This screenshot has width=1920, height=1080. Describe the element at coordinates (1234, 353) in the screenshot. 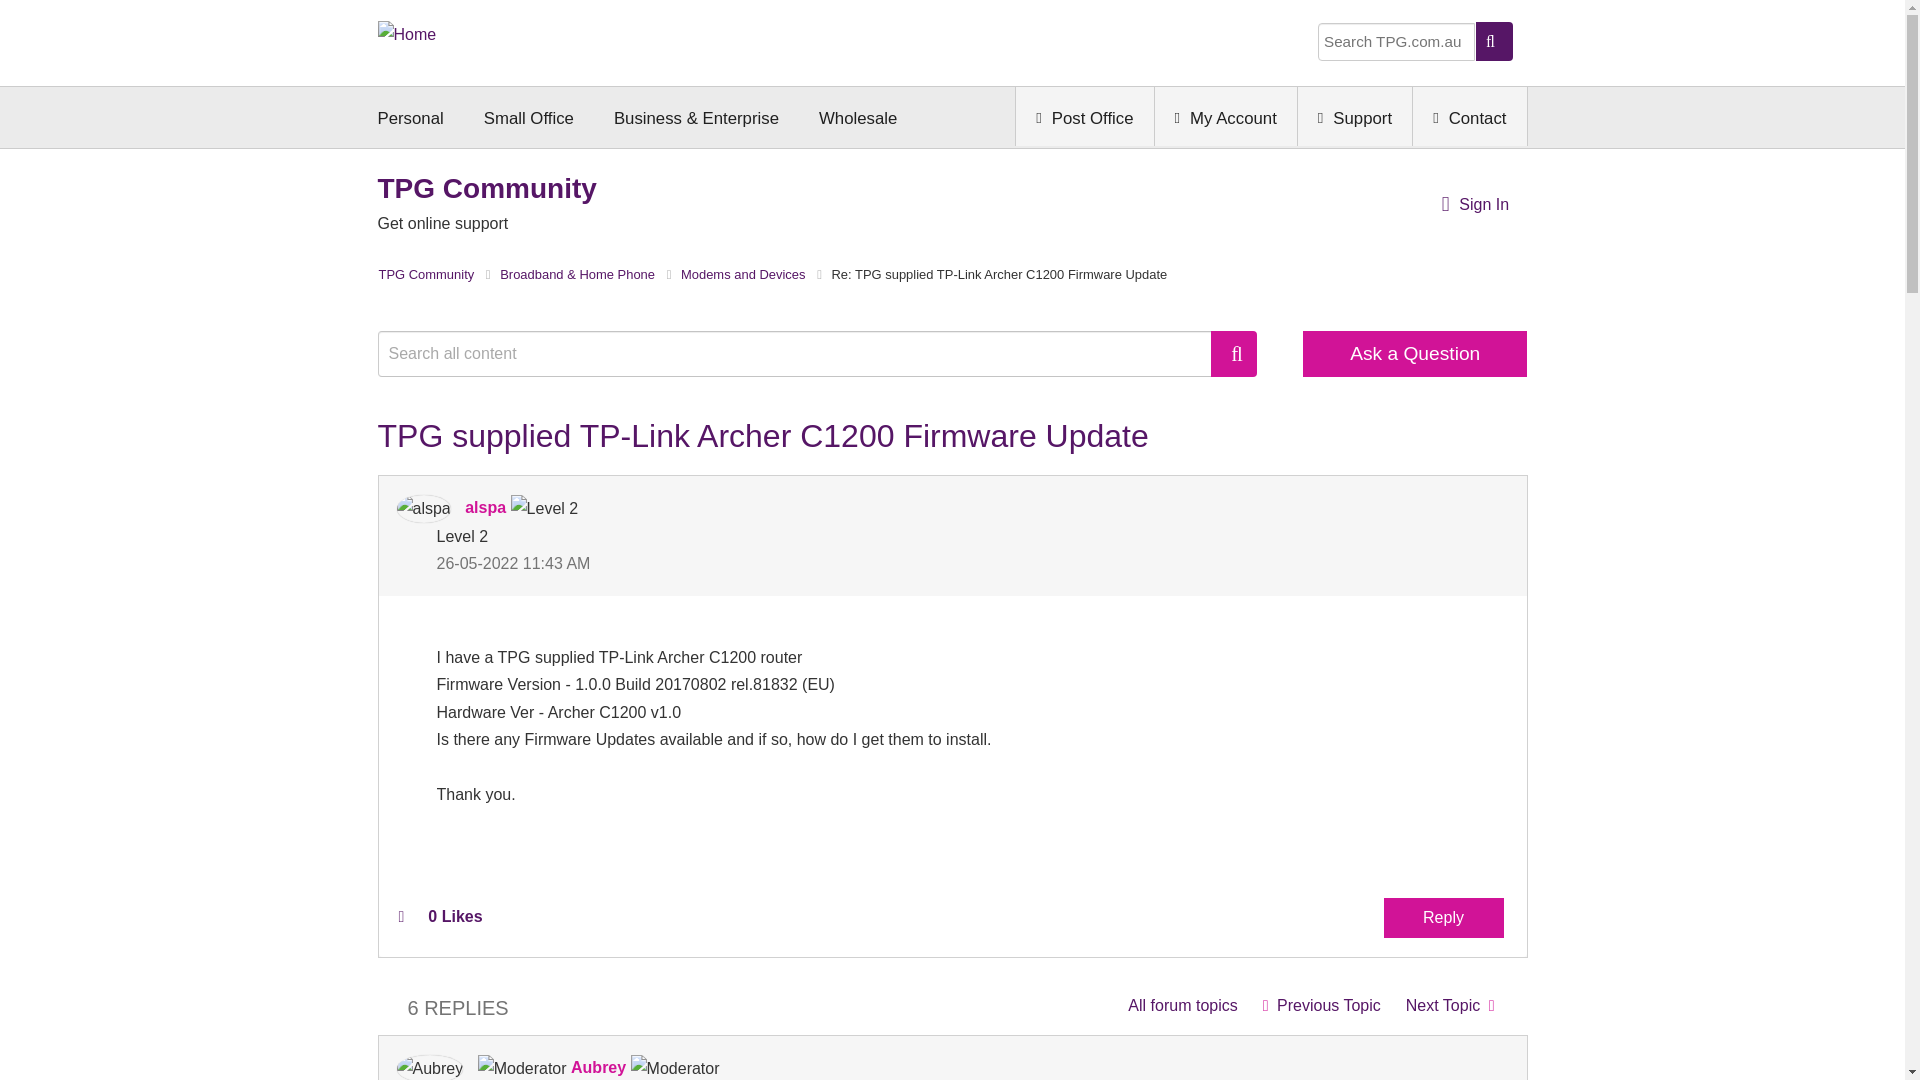

I see `Search` at that location.